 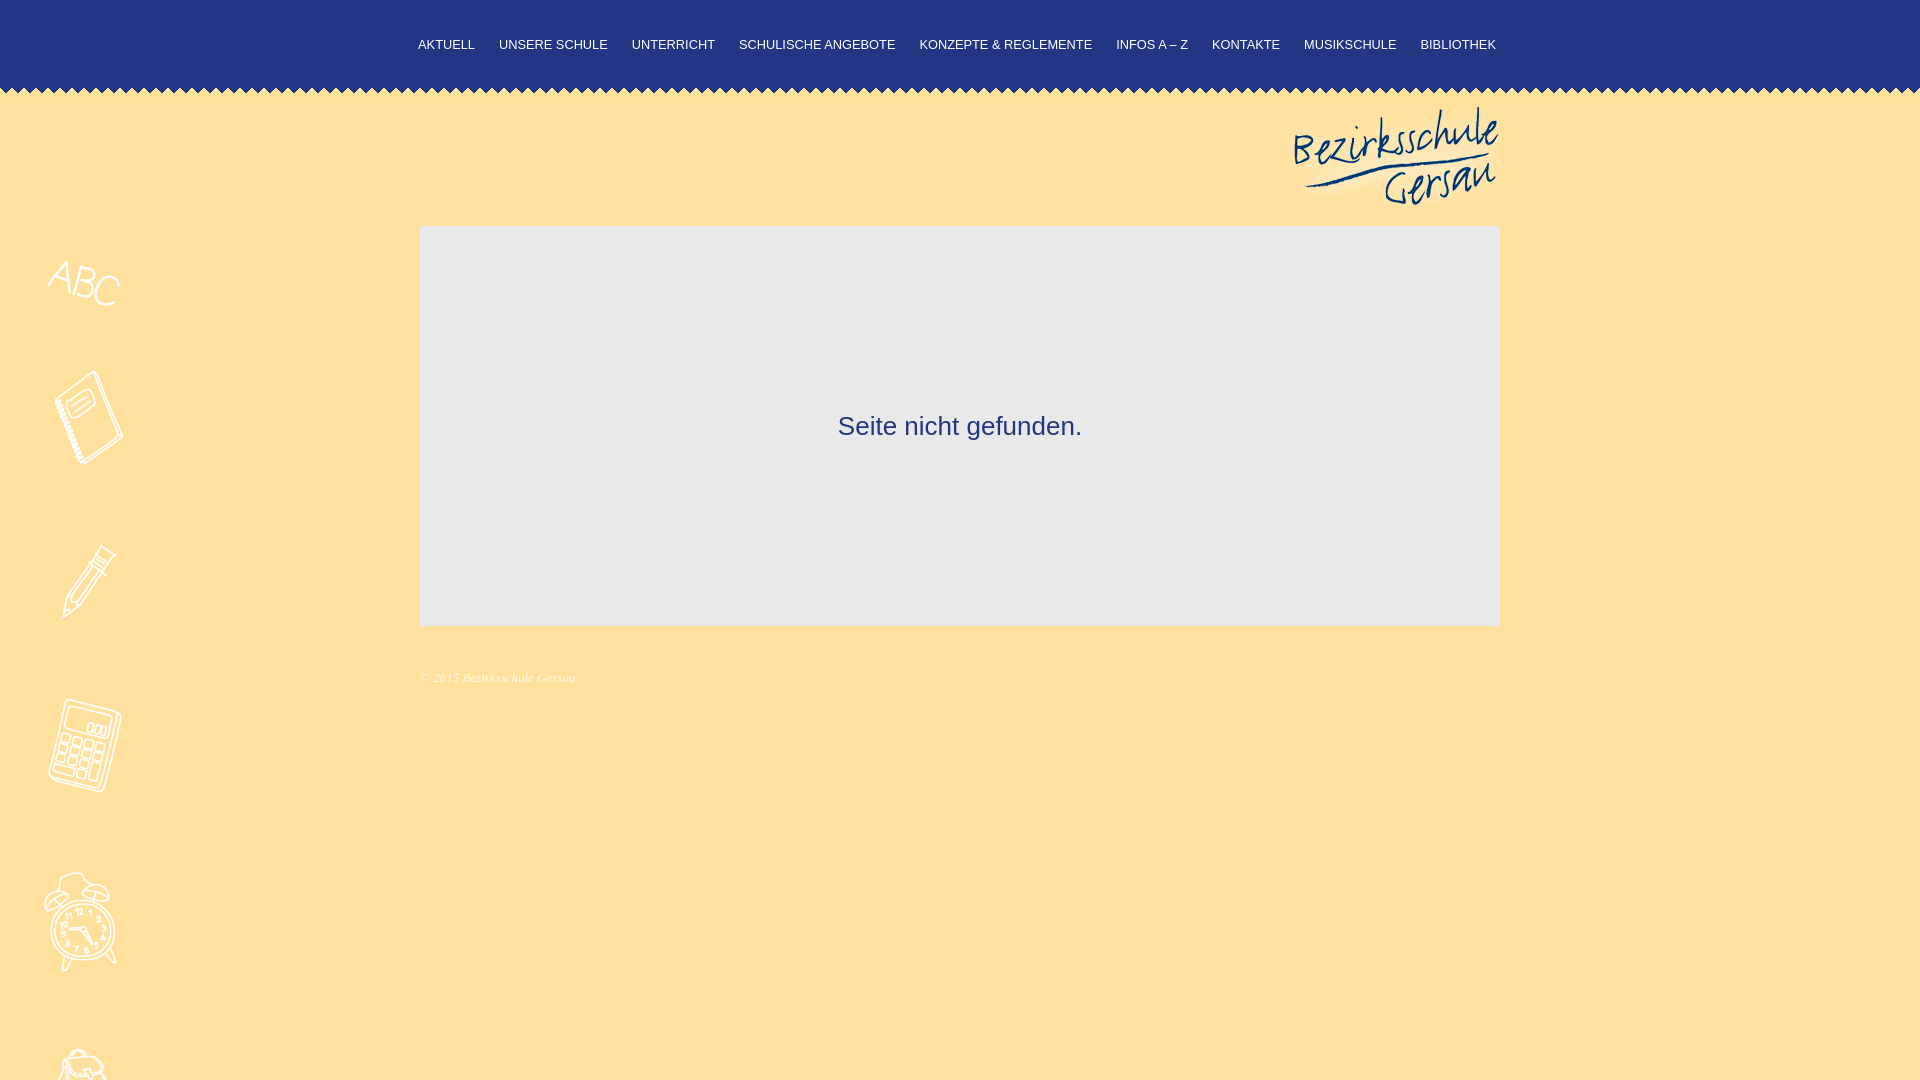 I want to click on UNTERRICHT, so click(x=674, y=45).